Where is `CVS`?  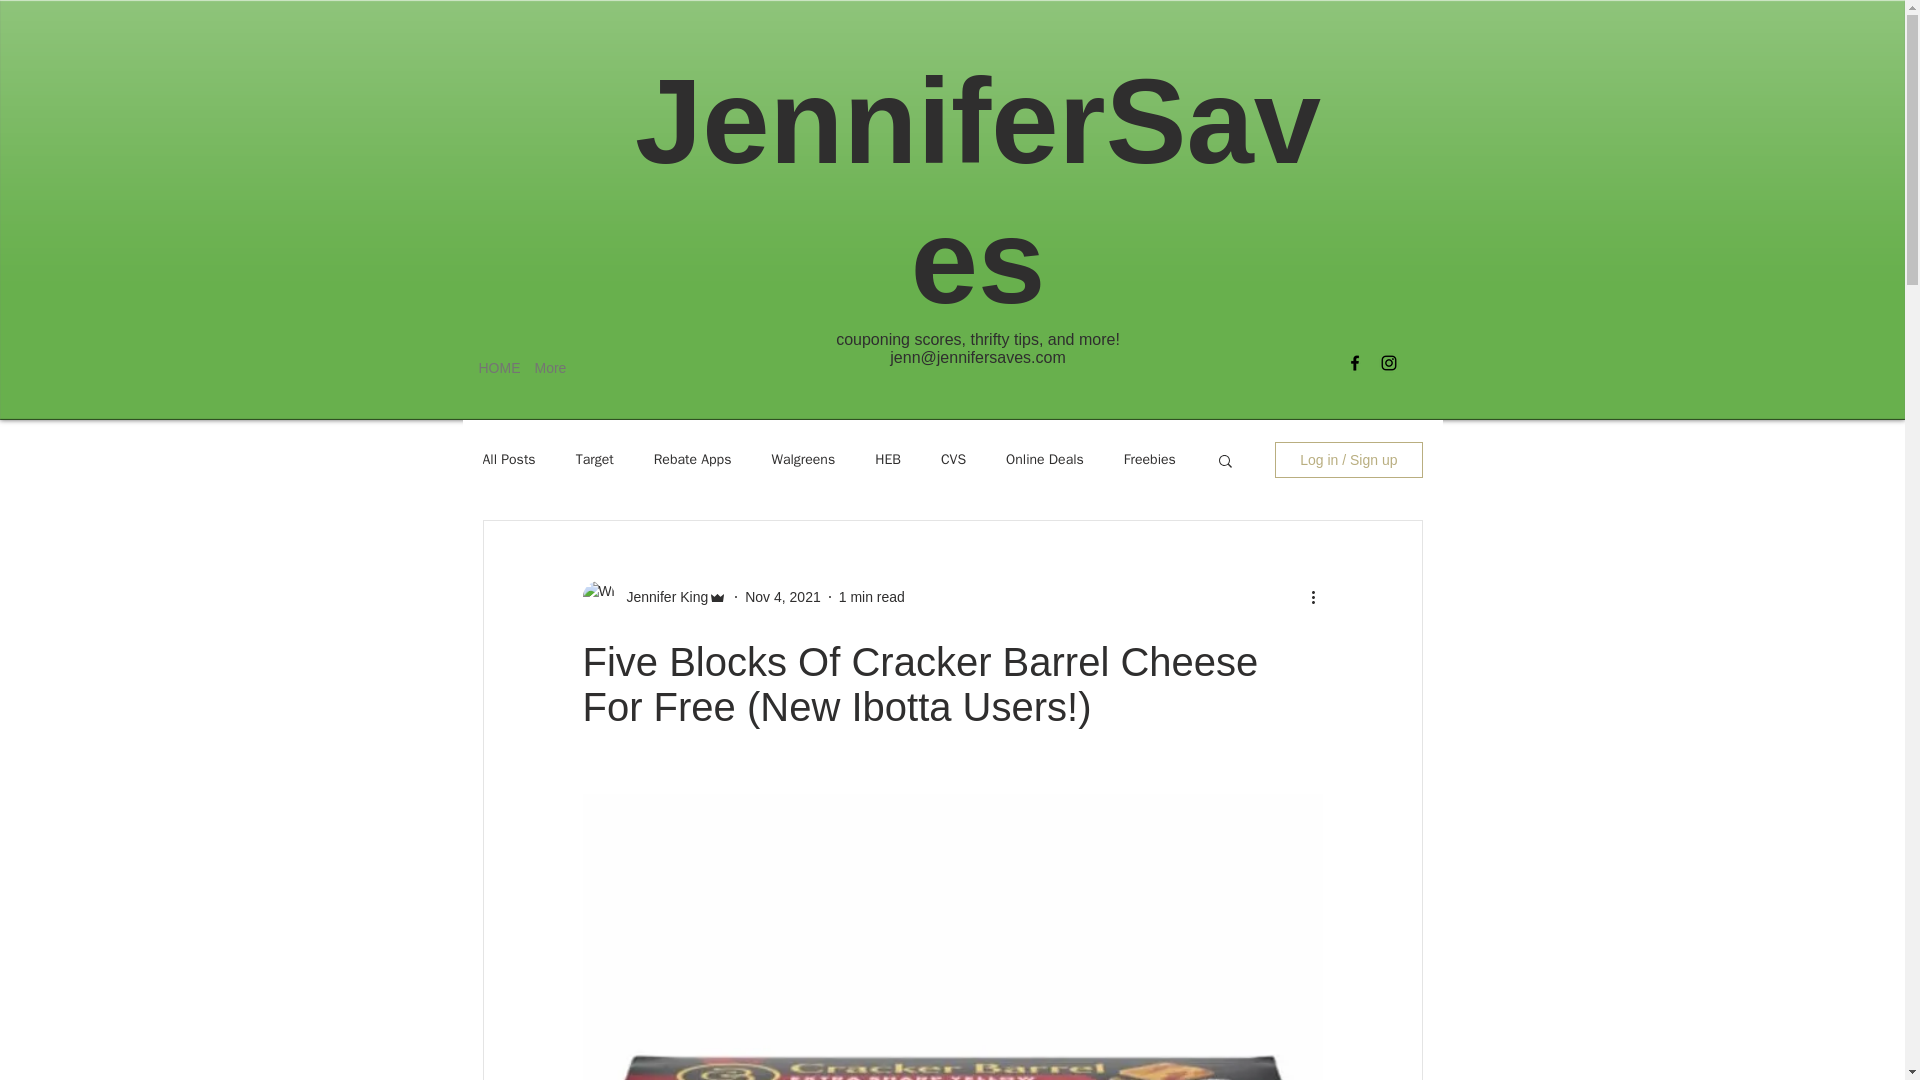 CVS is located at coordinates (952, 460).